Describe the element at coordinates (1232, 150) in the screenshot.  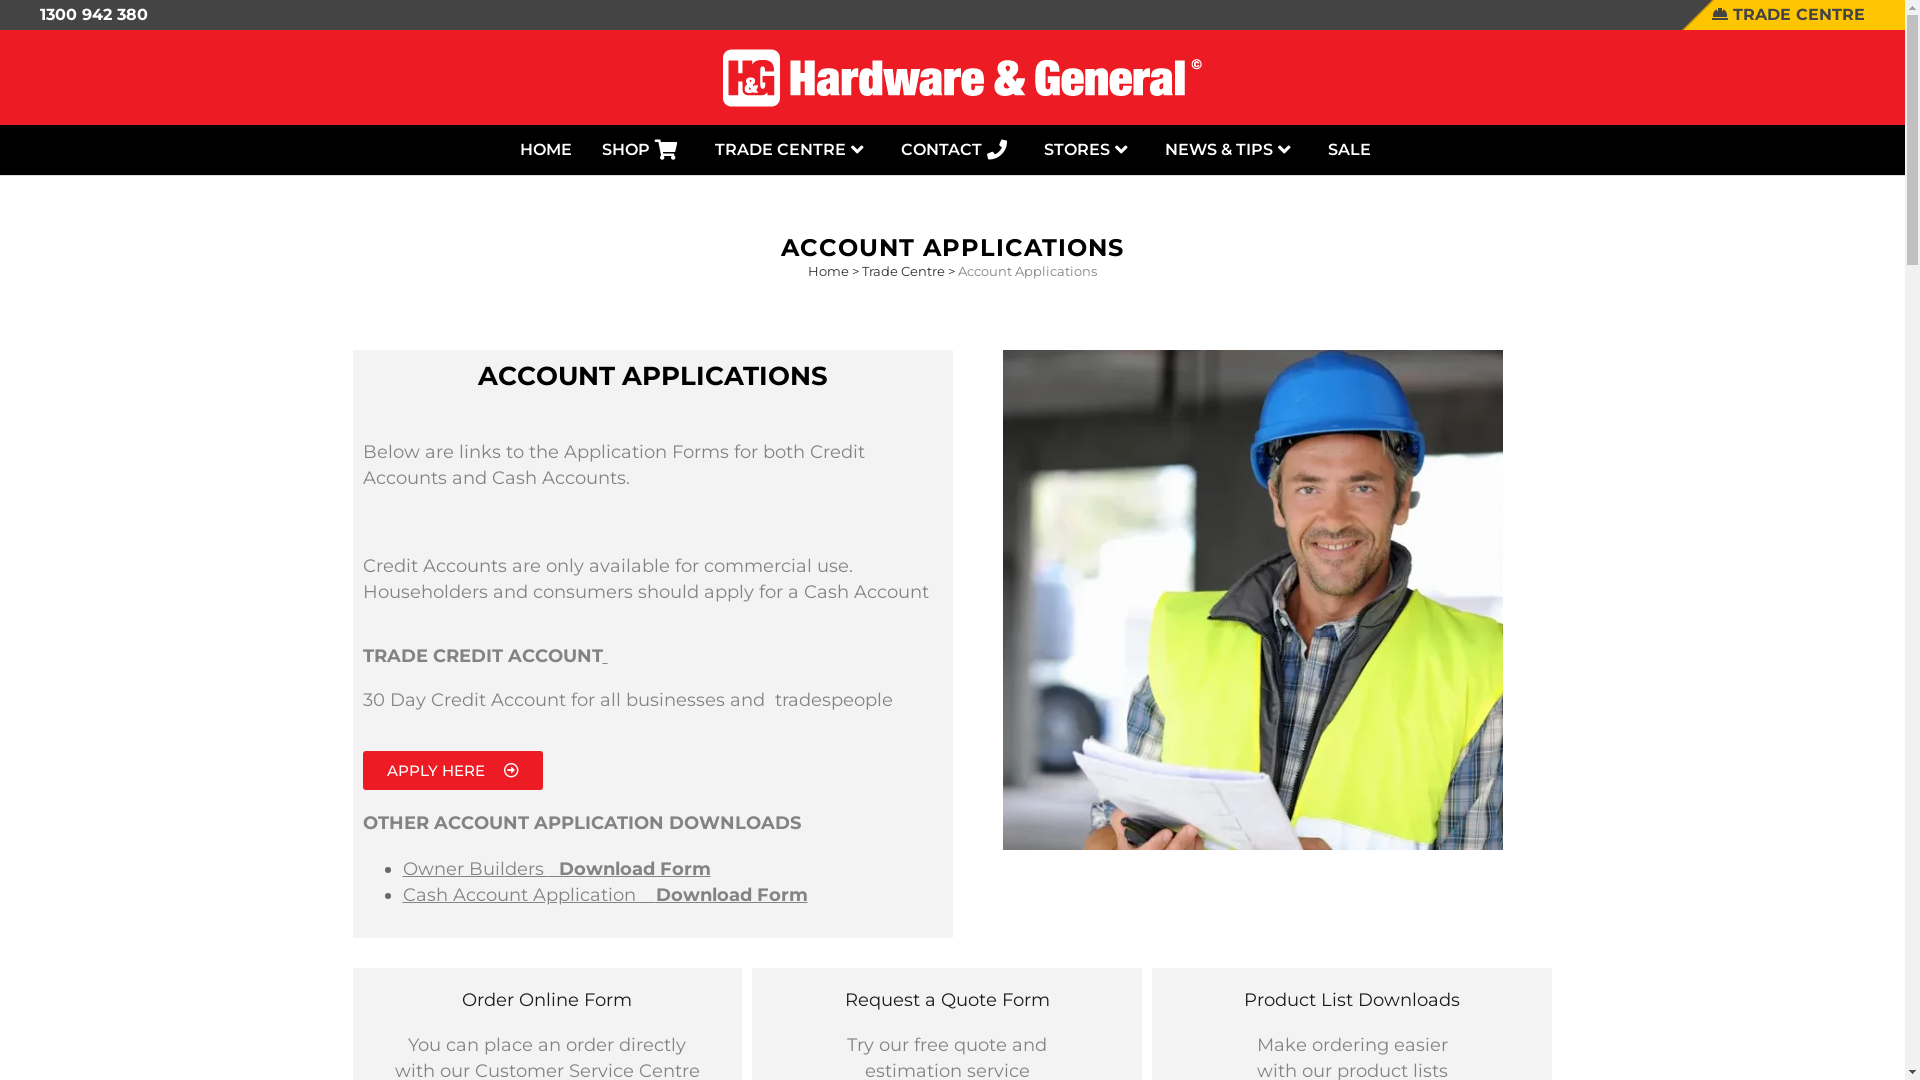
I see `NEWS & TIPS` at that location.